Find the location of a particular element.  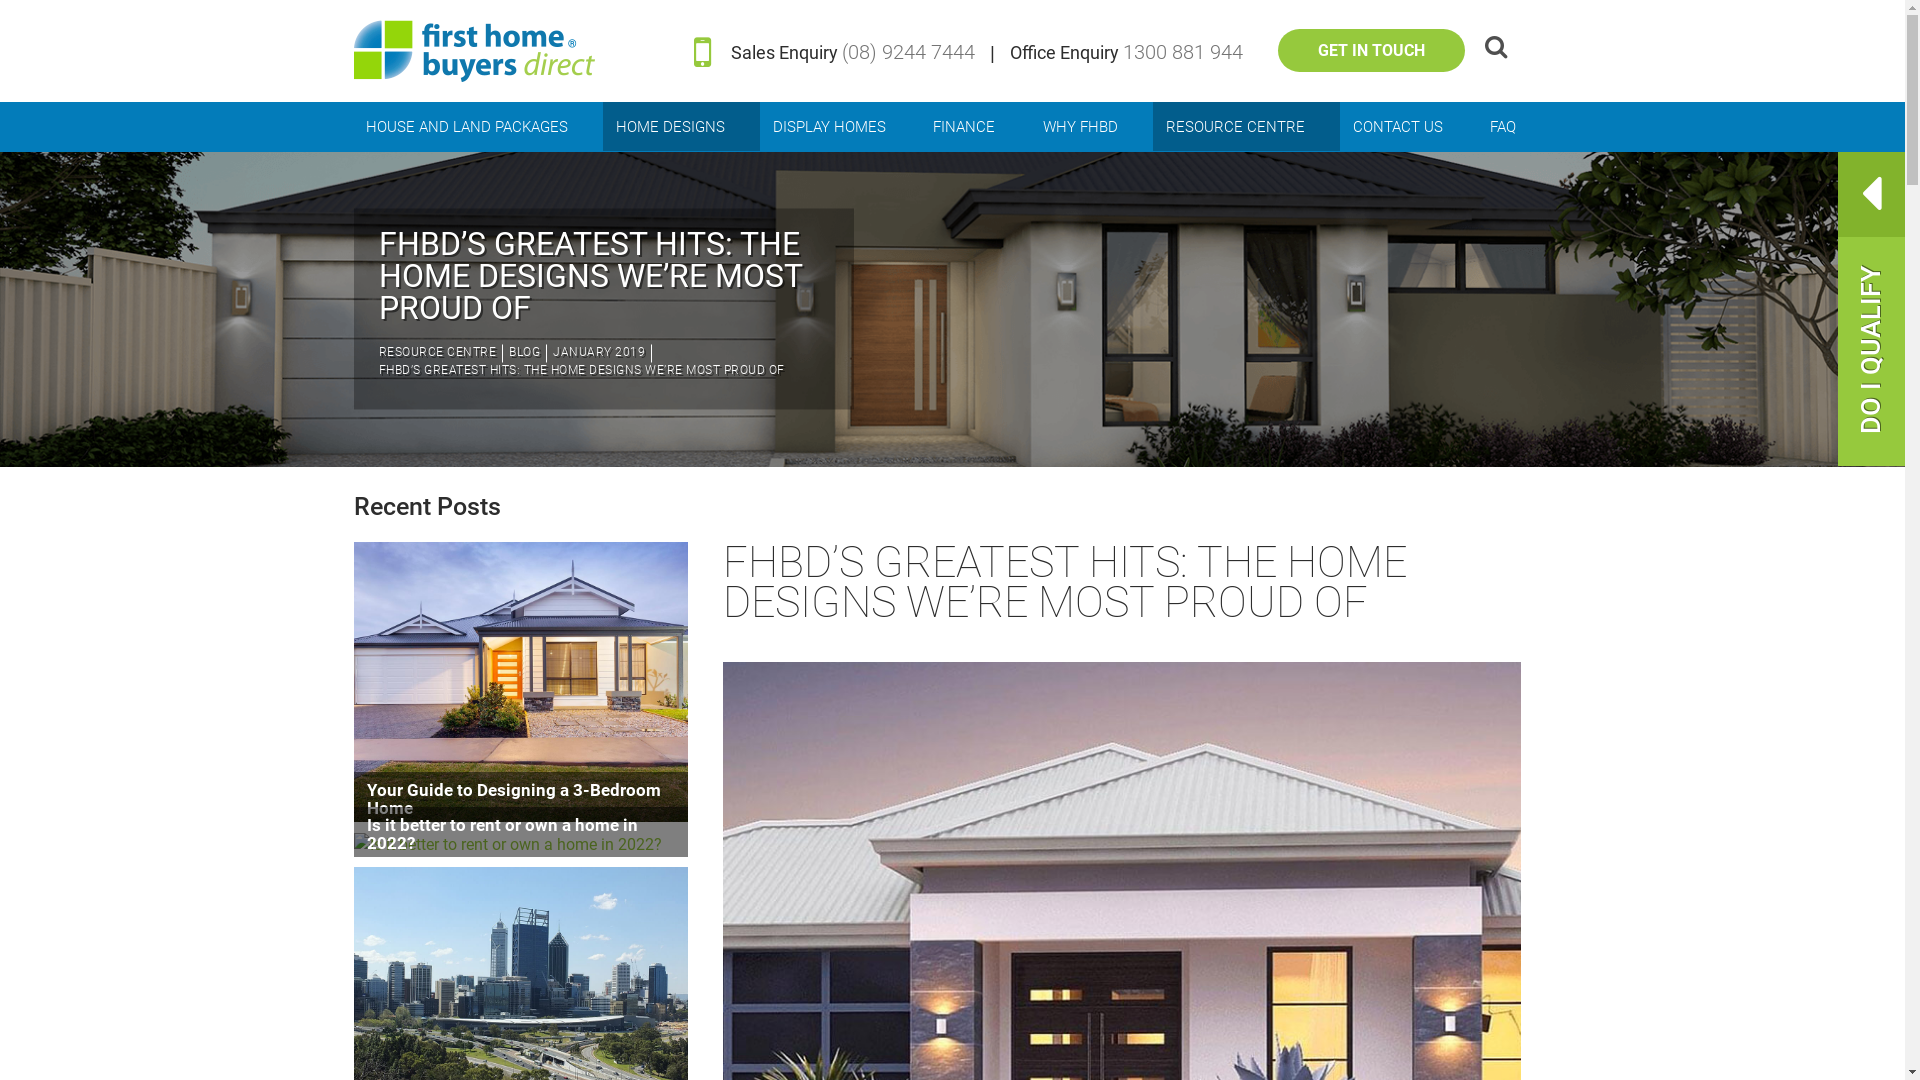

(08) 9244 7444 is located at coordinates (908, 52).